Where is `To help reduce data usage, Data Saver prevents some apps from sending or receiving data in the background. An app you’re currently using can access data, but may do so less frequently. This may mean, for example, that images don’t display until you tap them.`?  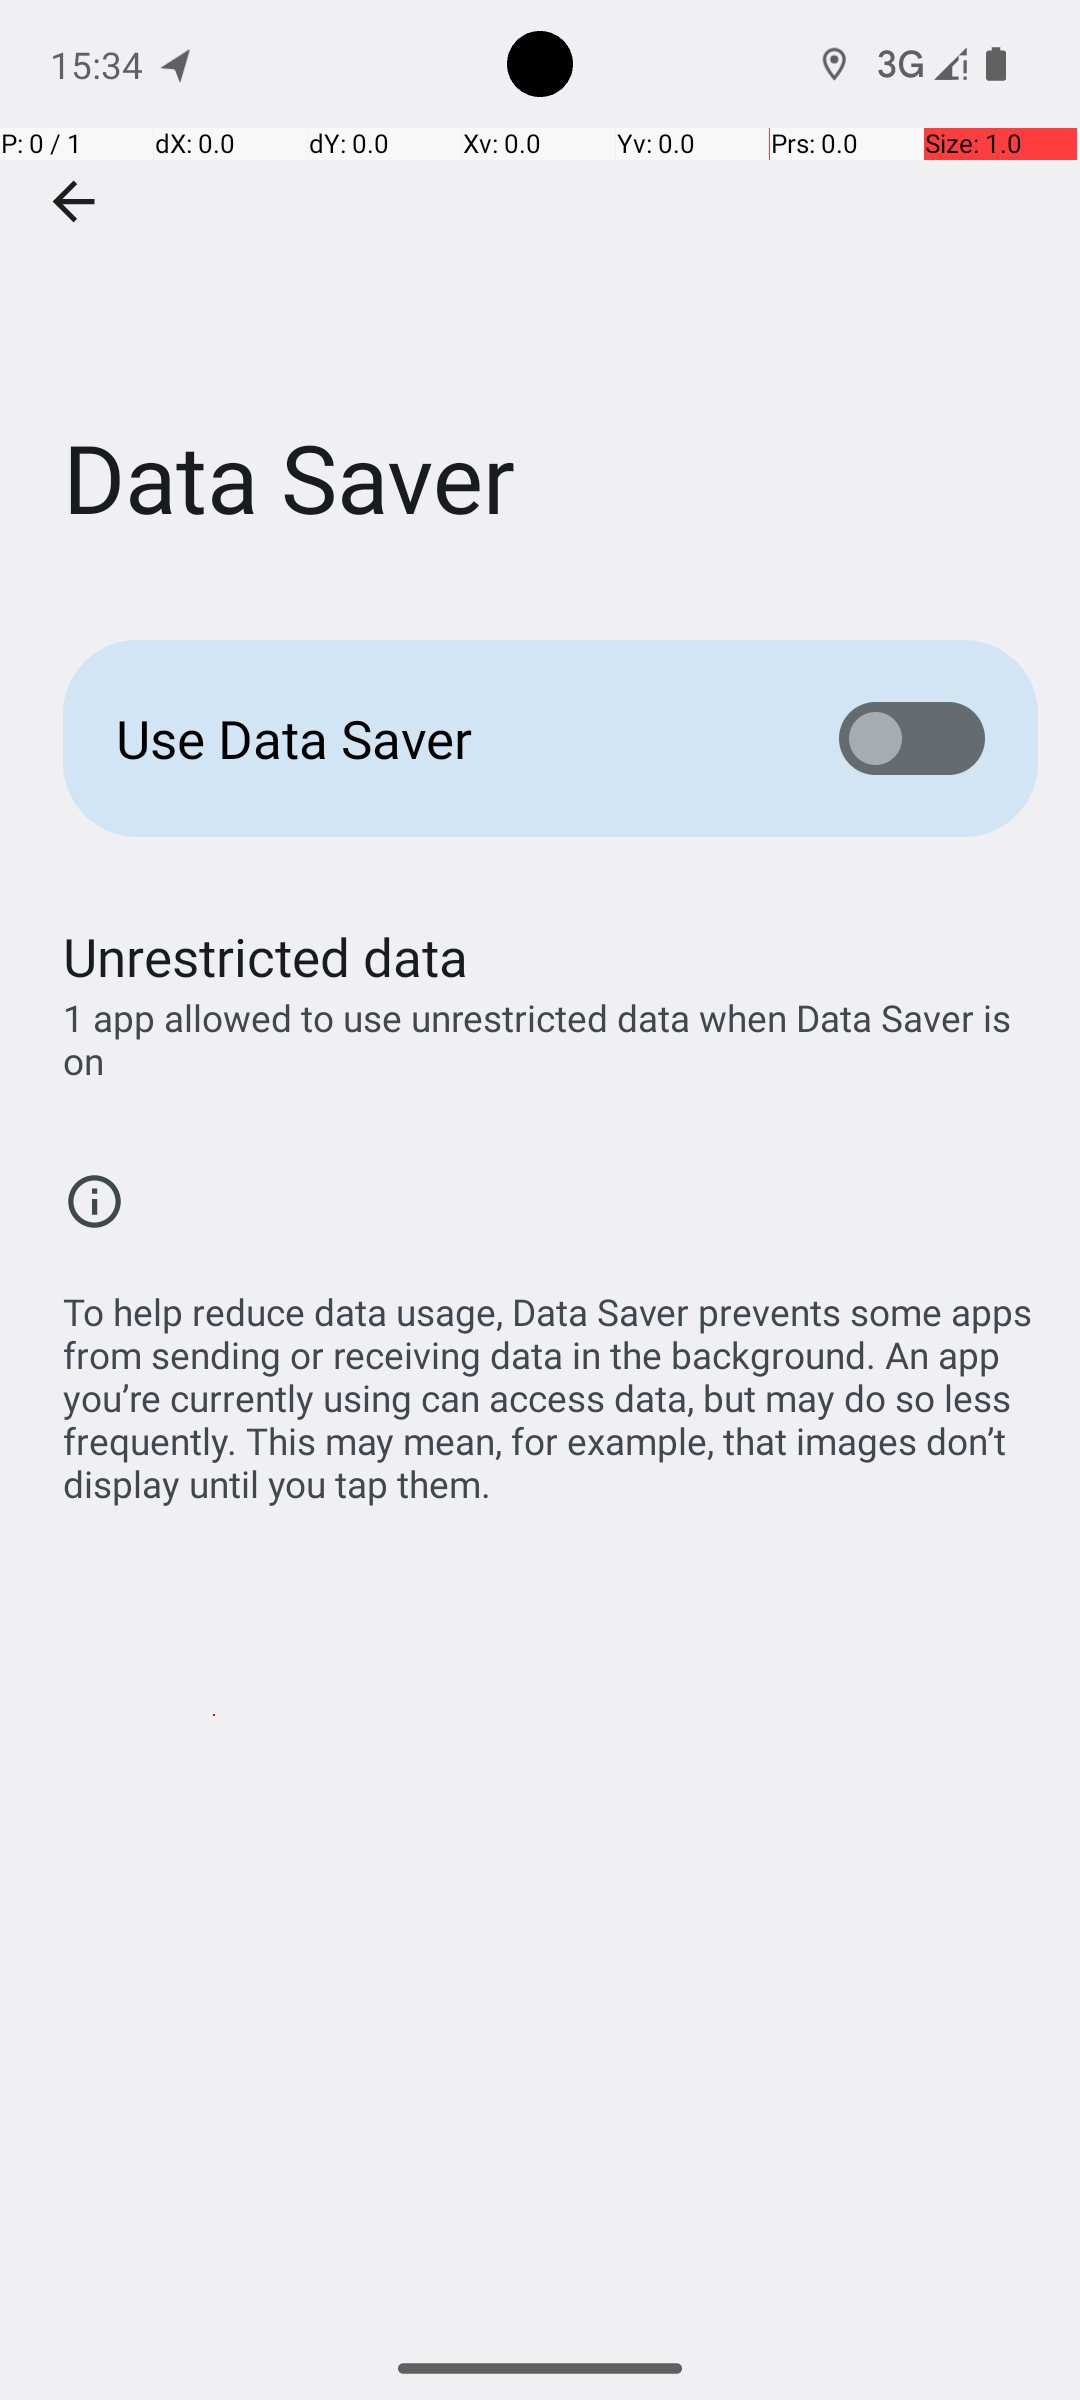 To help reduce data usage, Data Saver prevents some apps from sending or receiving data in the background. An app you’re currently using can access data, but may do so less frequently. This may mean, for example, that images don’t display until you tap them. is located at coordinates (550, 1387).